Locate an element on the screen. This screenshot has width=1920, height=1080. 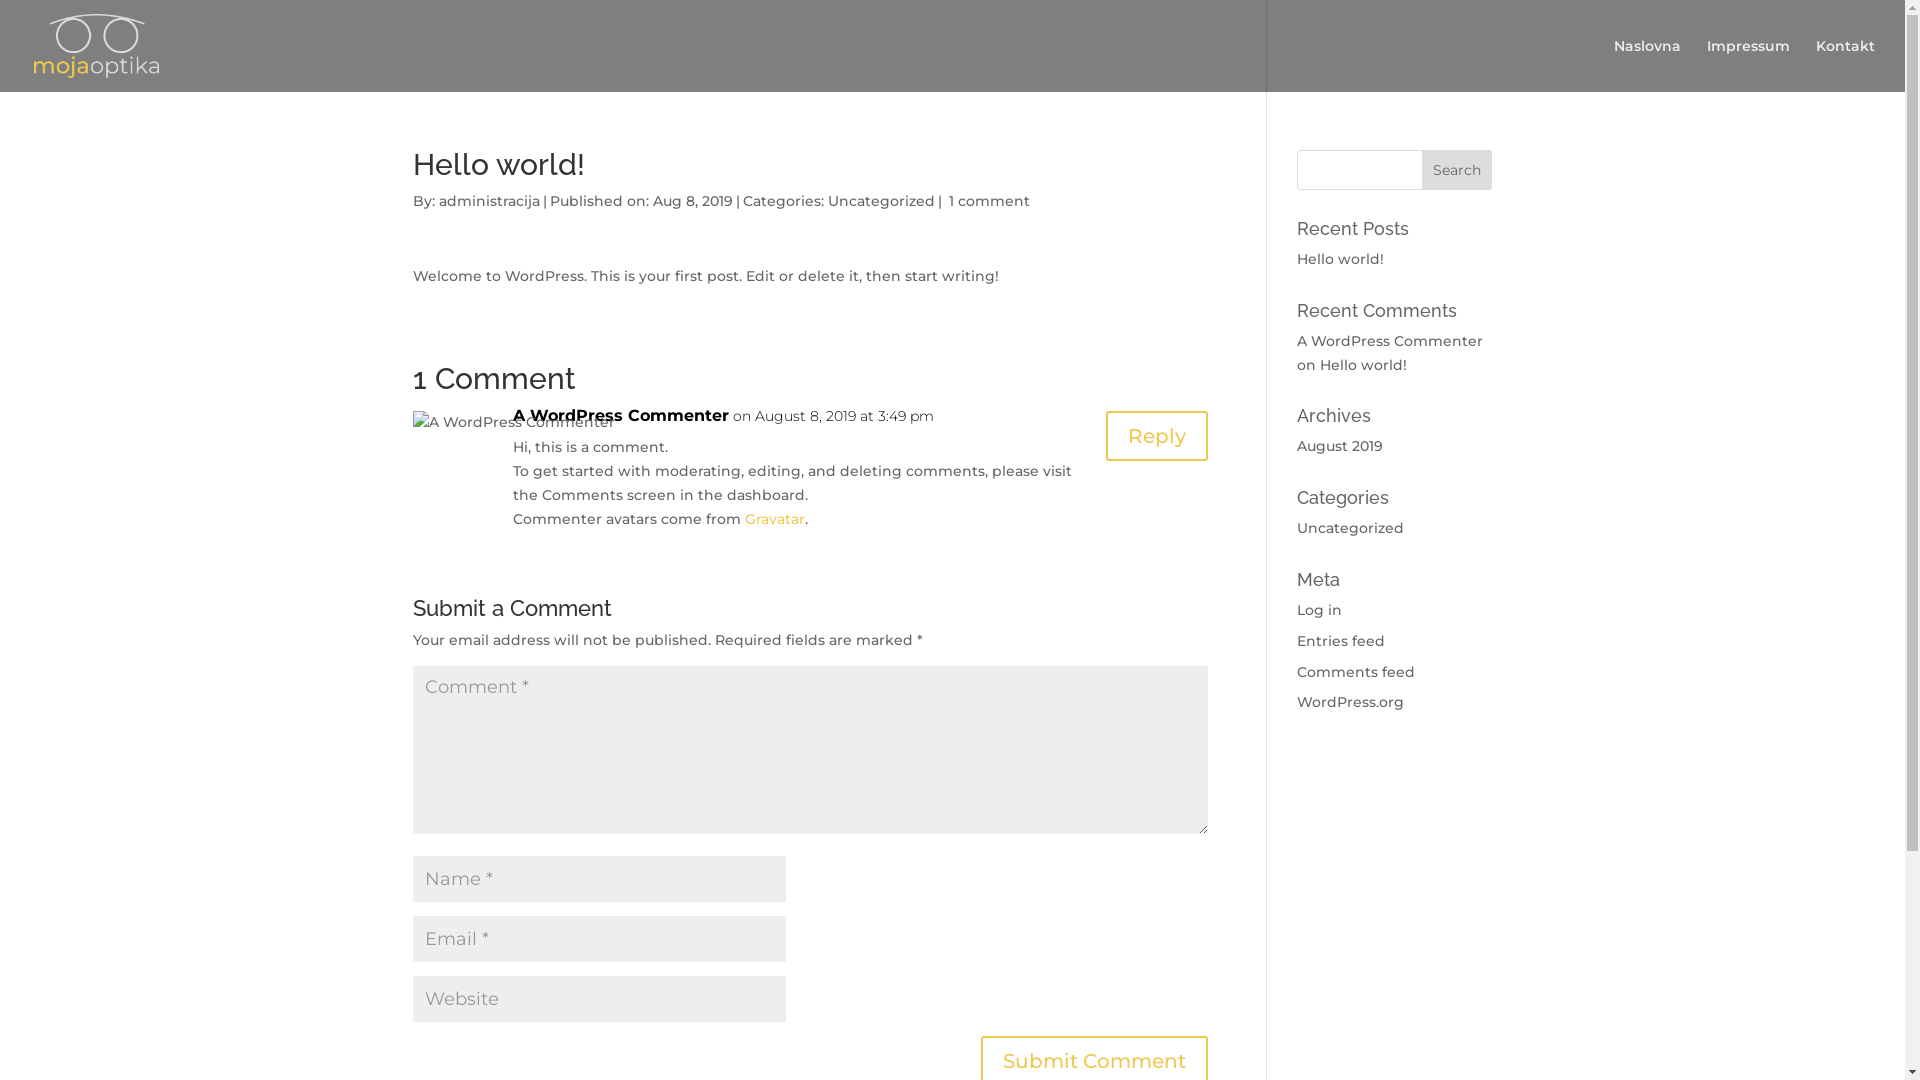
Uncategorized is located at coordinates (1350, 528).